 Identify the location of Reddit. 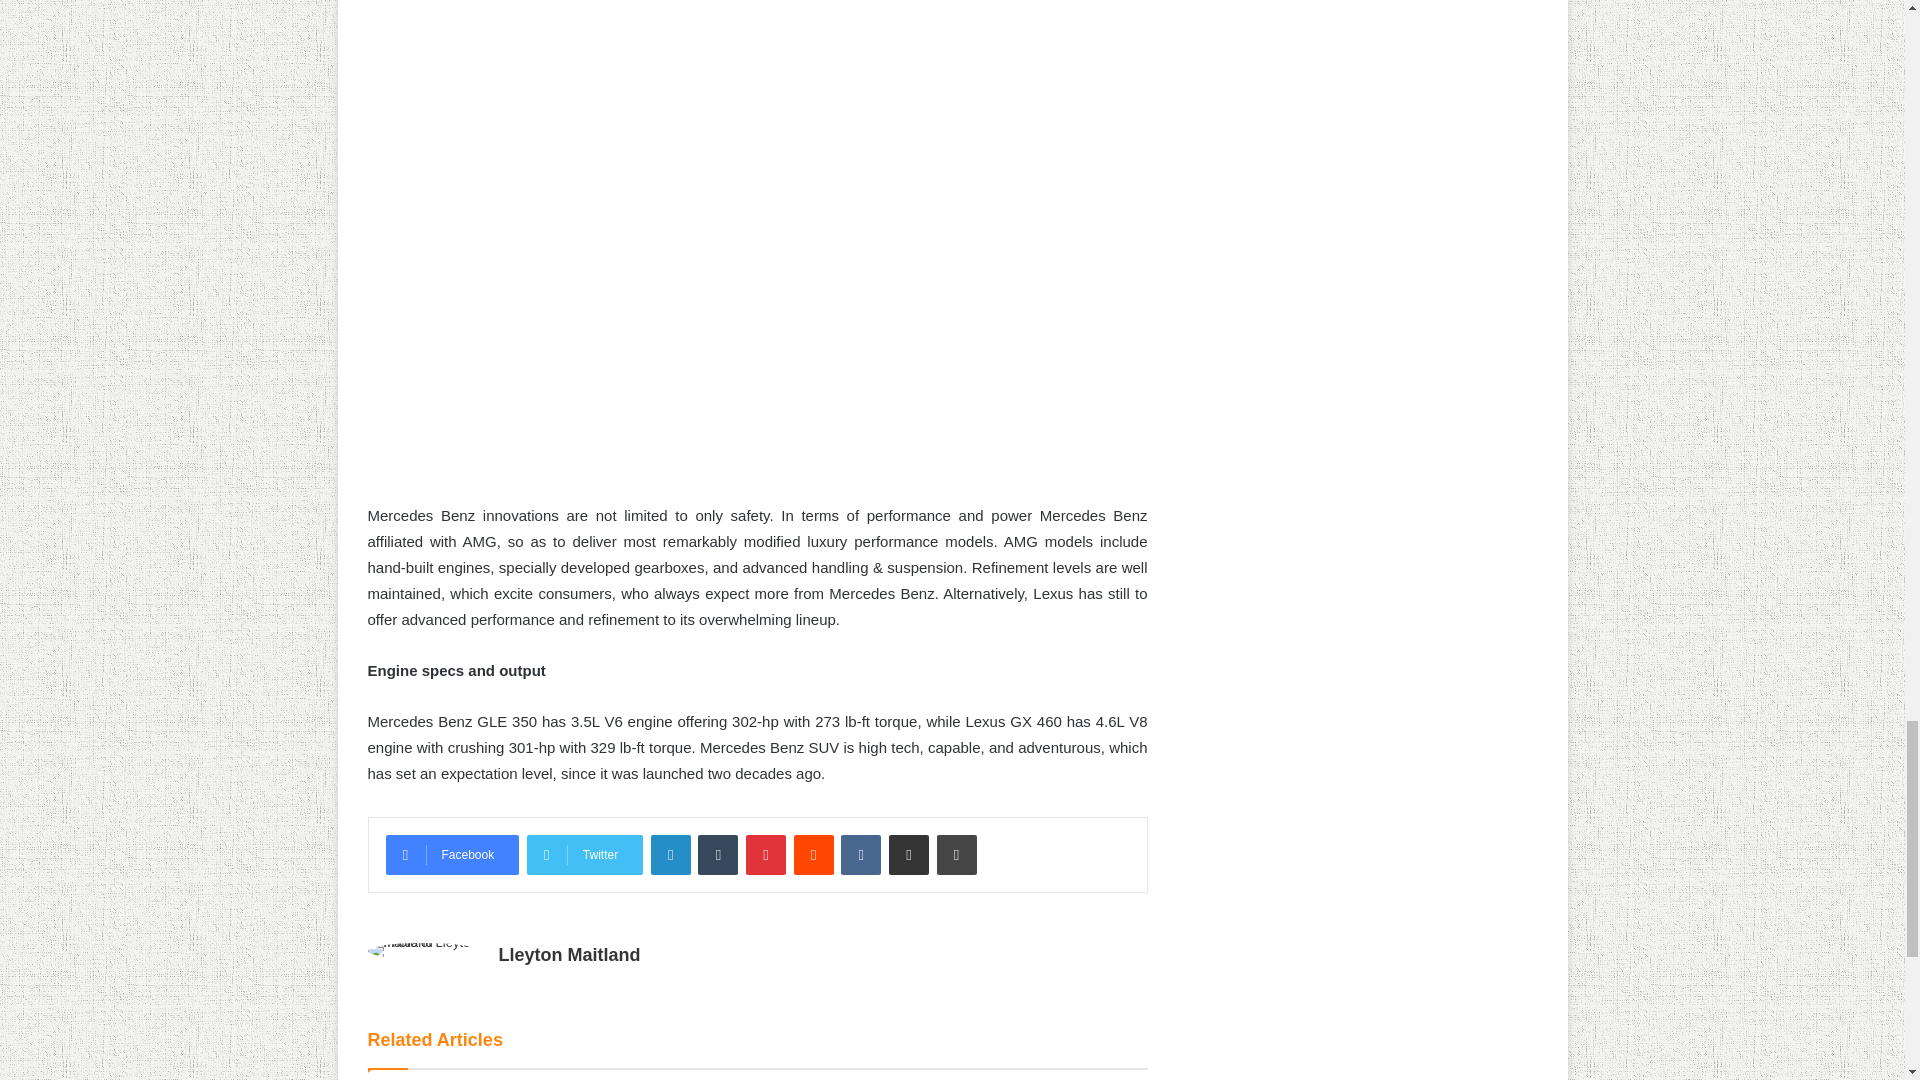
(814, 854).